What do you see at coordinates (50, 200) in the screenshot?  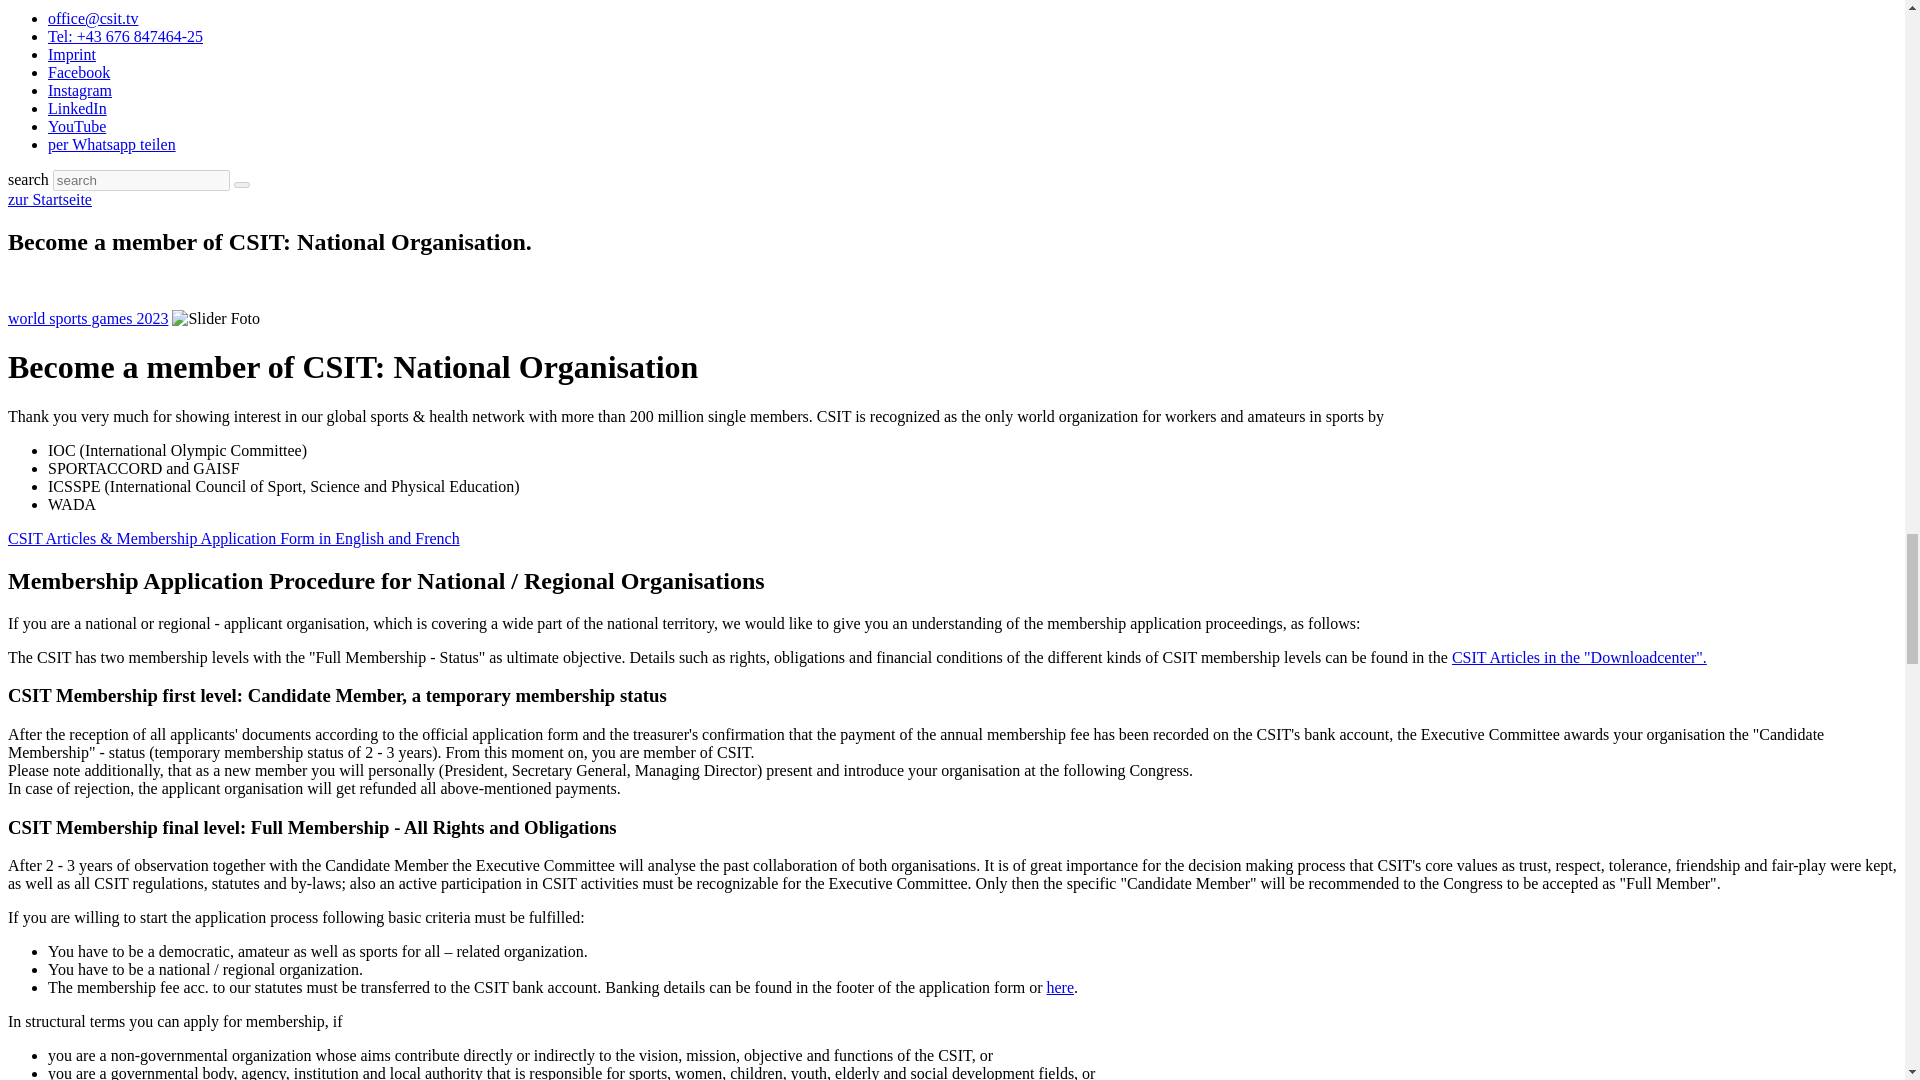 I see `zur Startseite` at bounding box center [50, 200].